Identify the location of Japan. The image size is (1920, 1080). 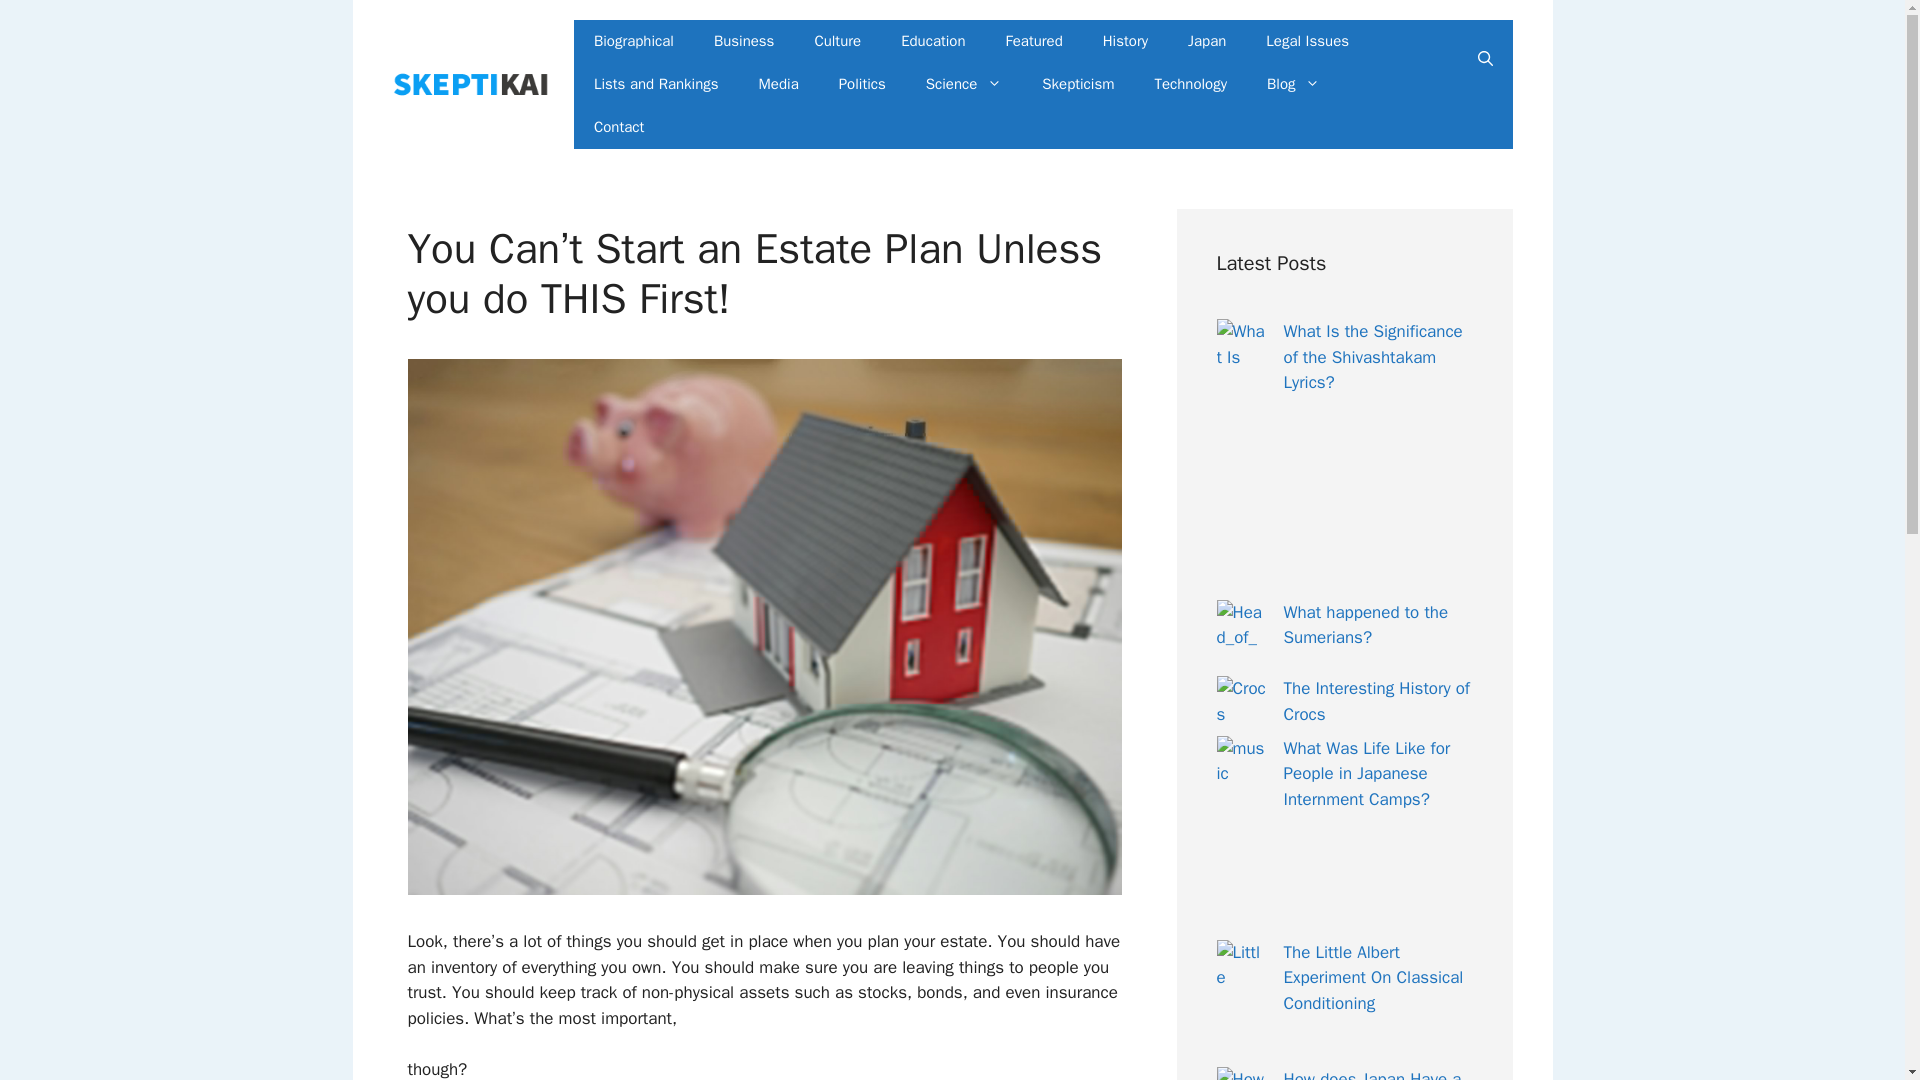
(1206, 41).